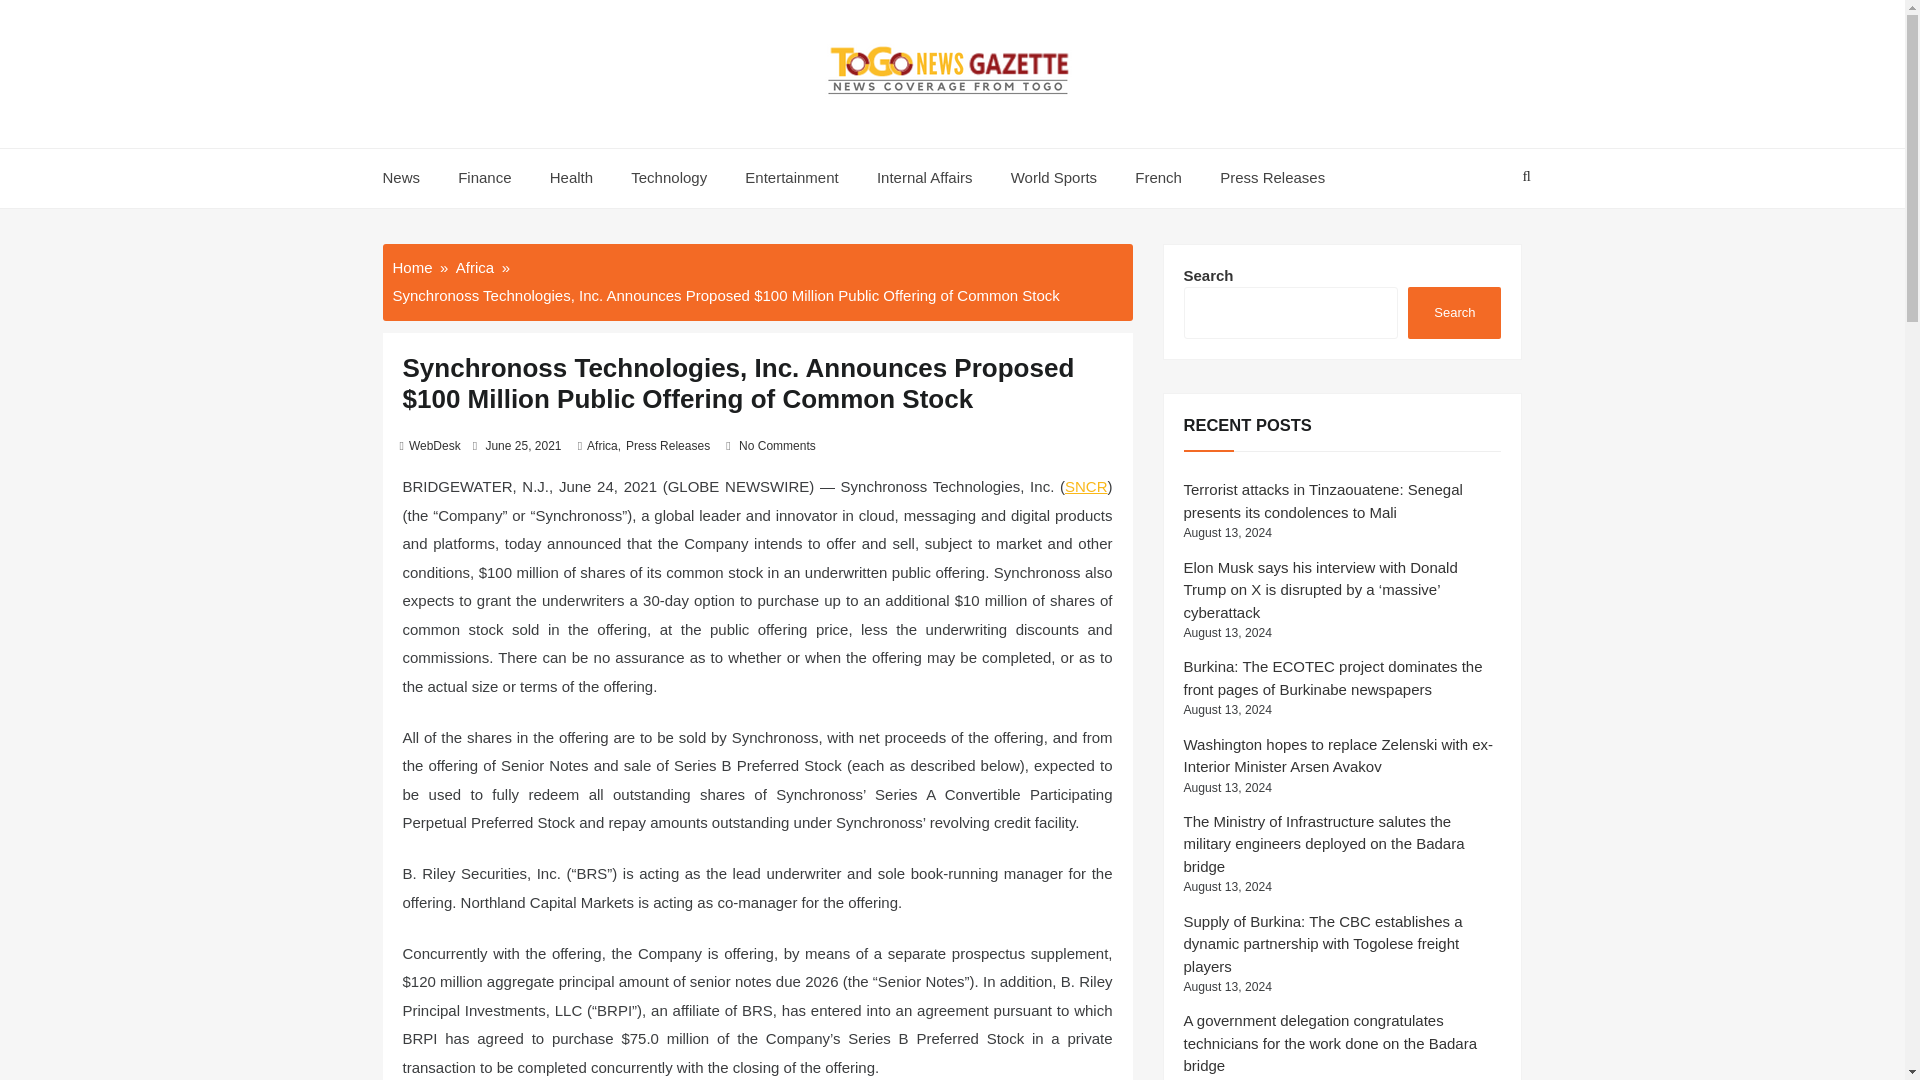 The height and width of the screenshot is (1080, 1920). I want to click on French, so click(1158, 178).